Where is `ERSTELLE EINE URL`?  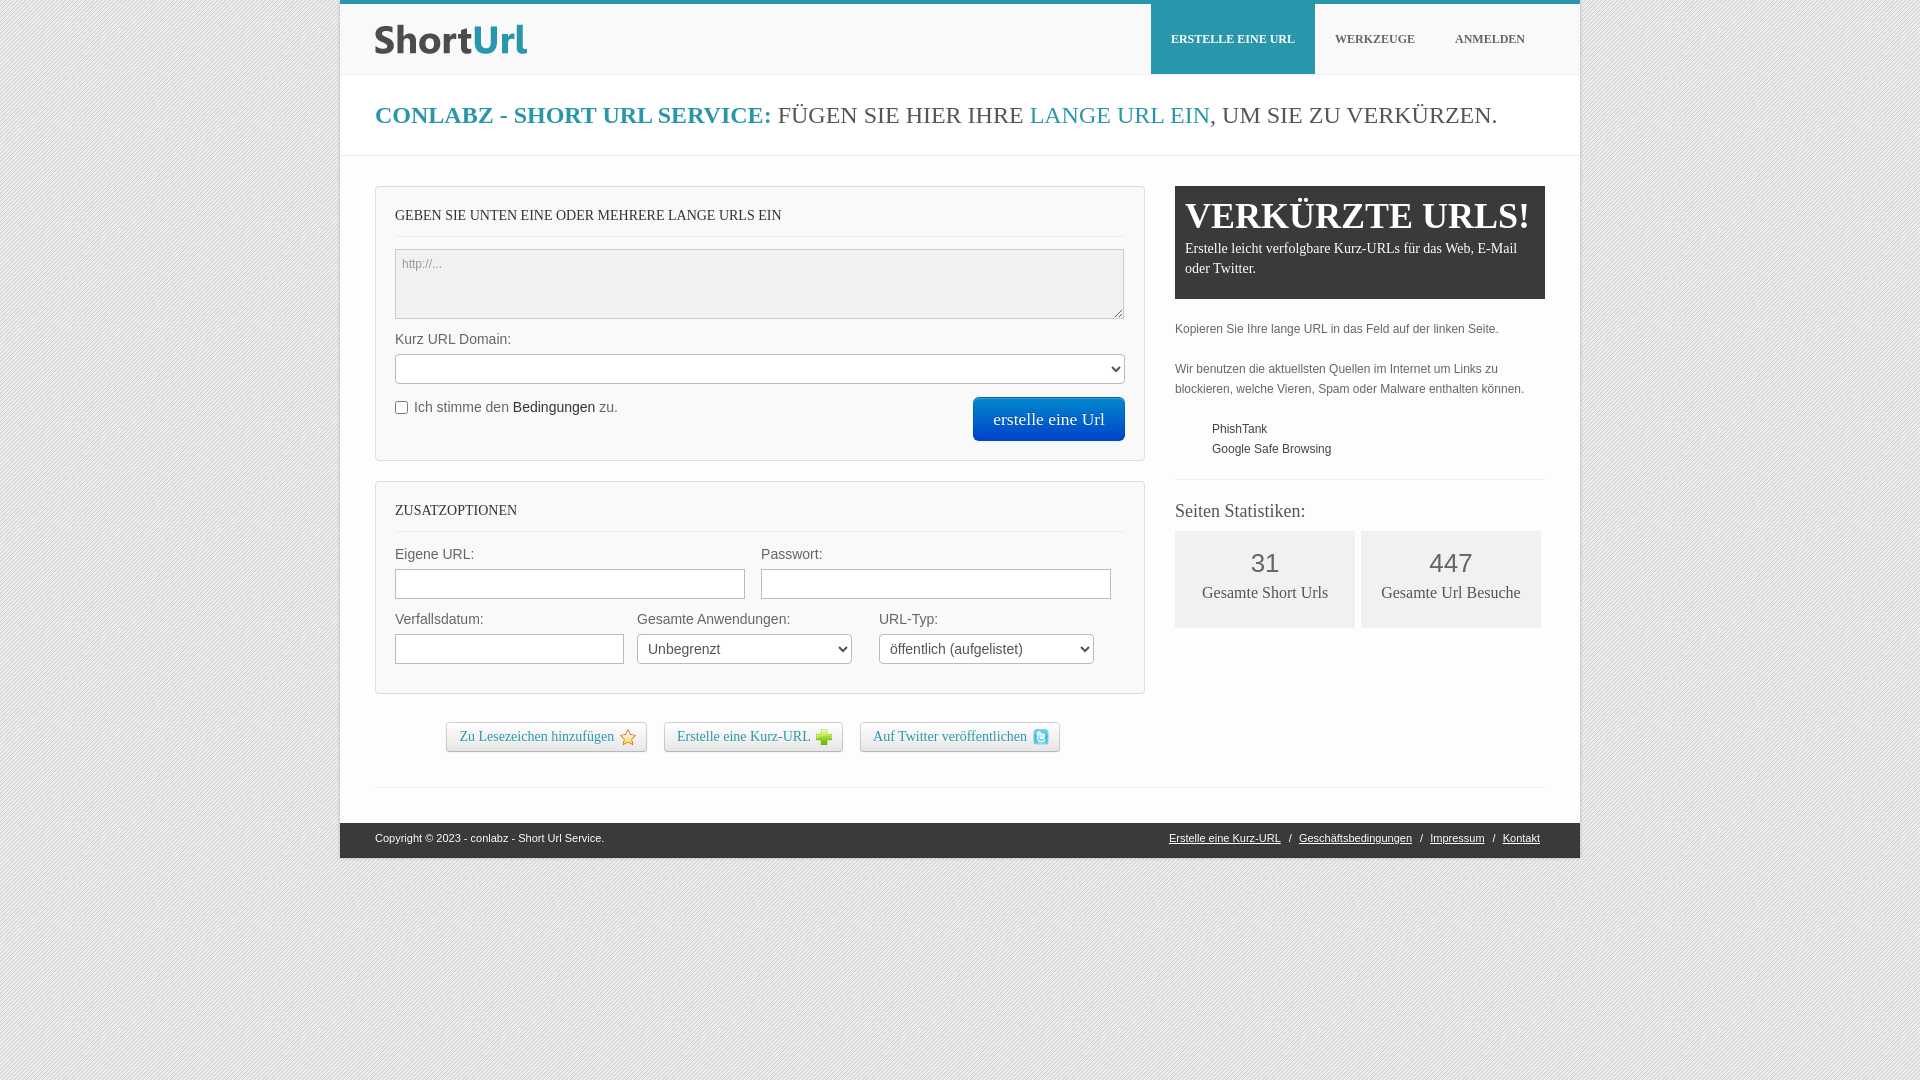 ERSTELLE EINE URL is located at coordinates (1233, 39).